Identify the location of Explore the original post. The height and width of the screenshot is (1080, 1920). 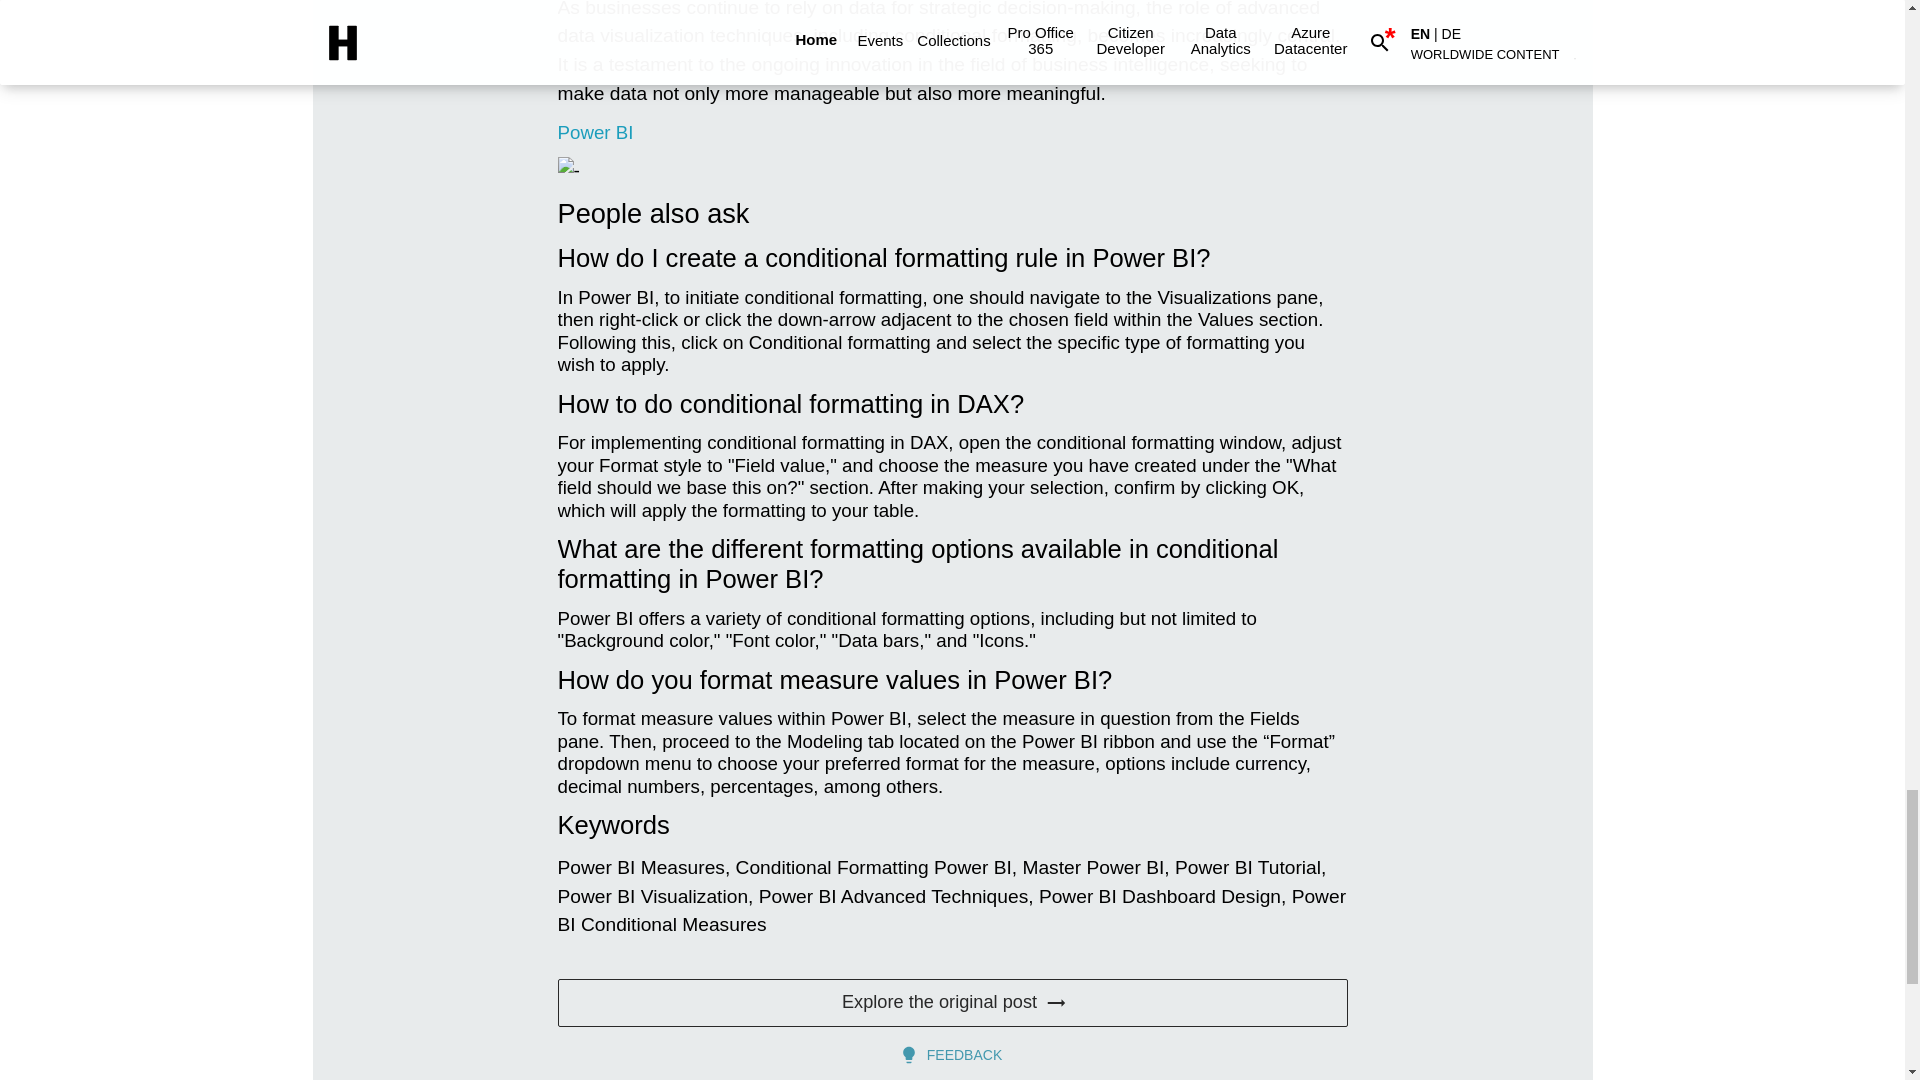
(952, 1002).